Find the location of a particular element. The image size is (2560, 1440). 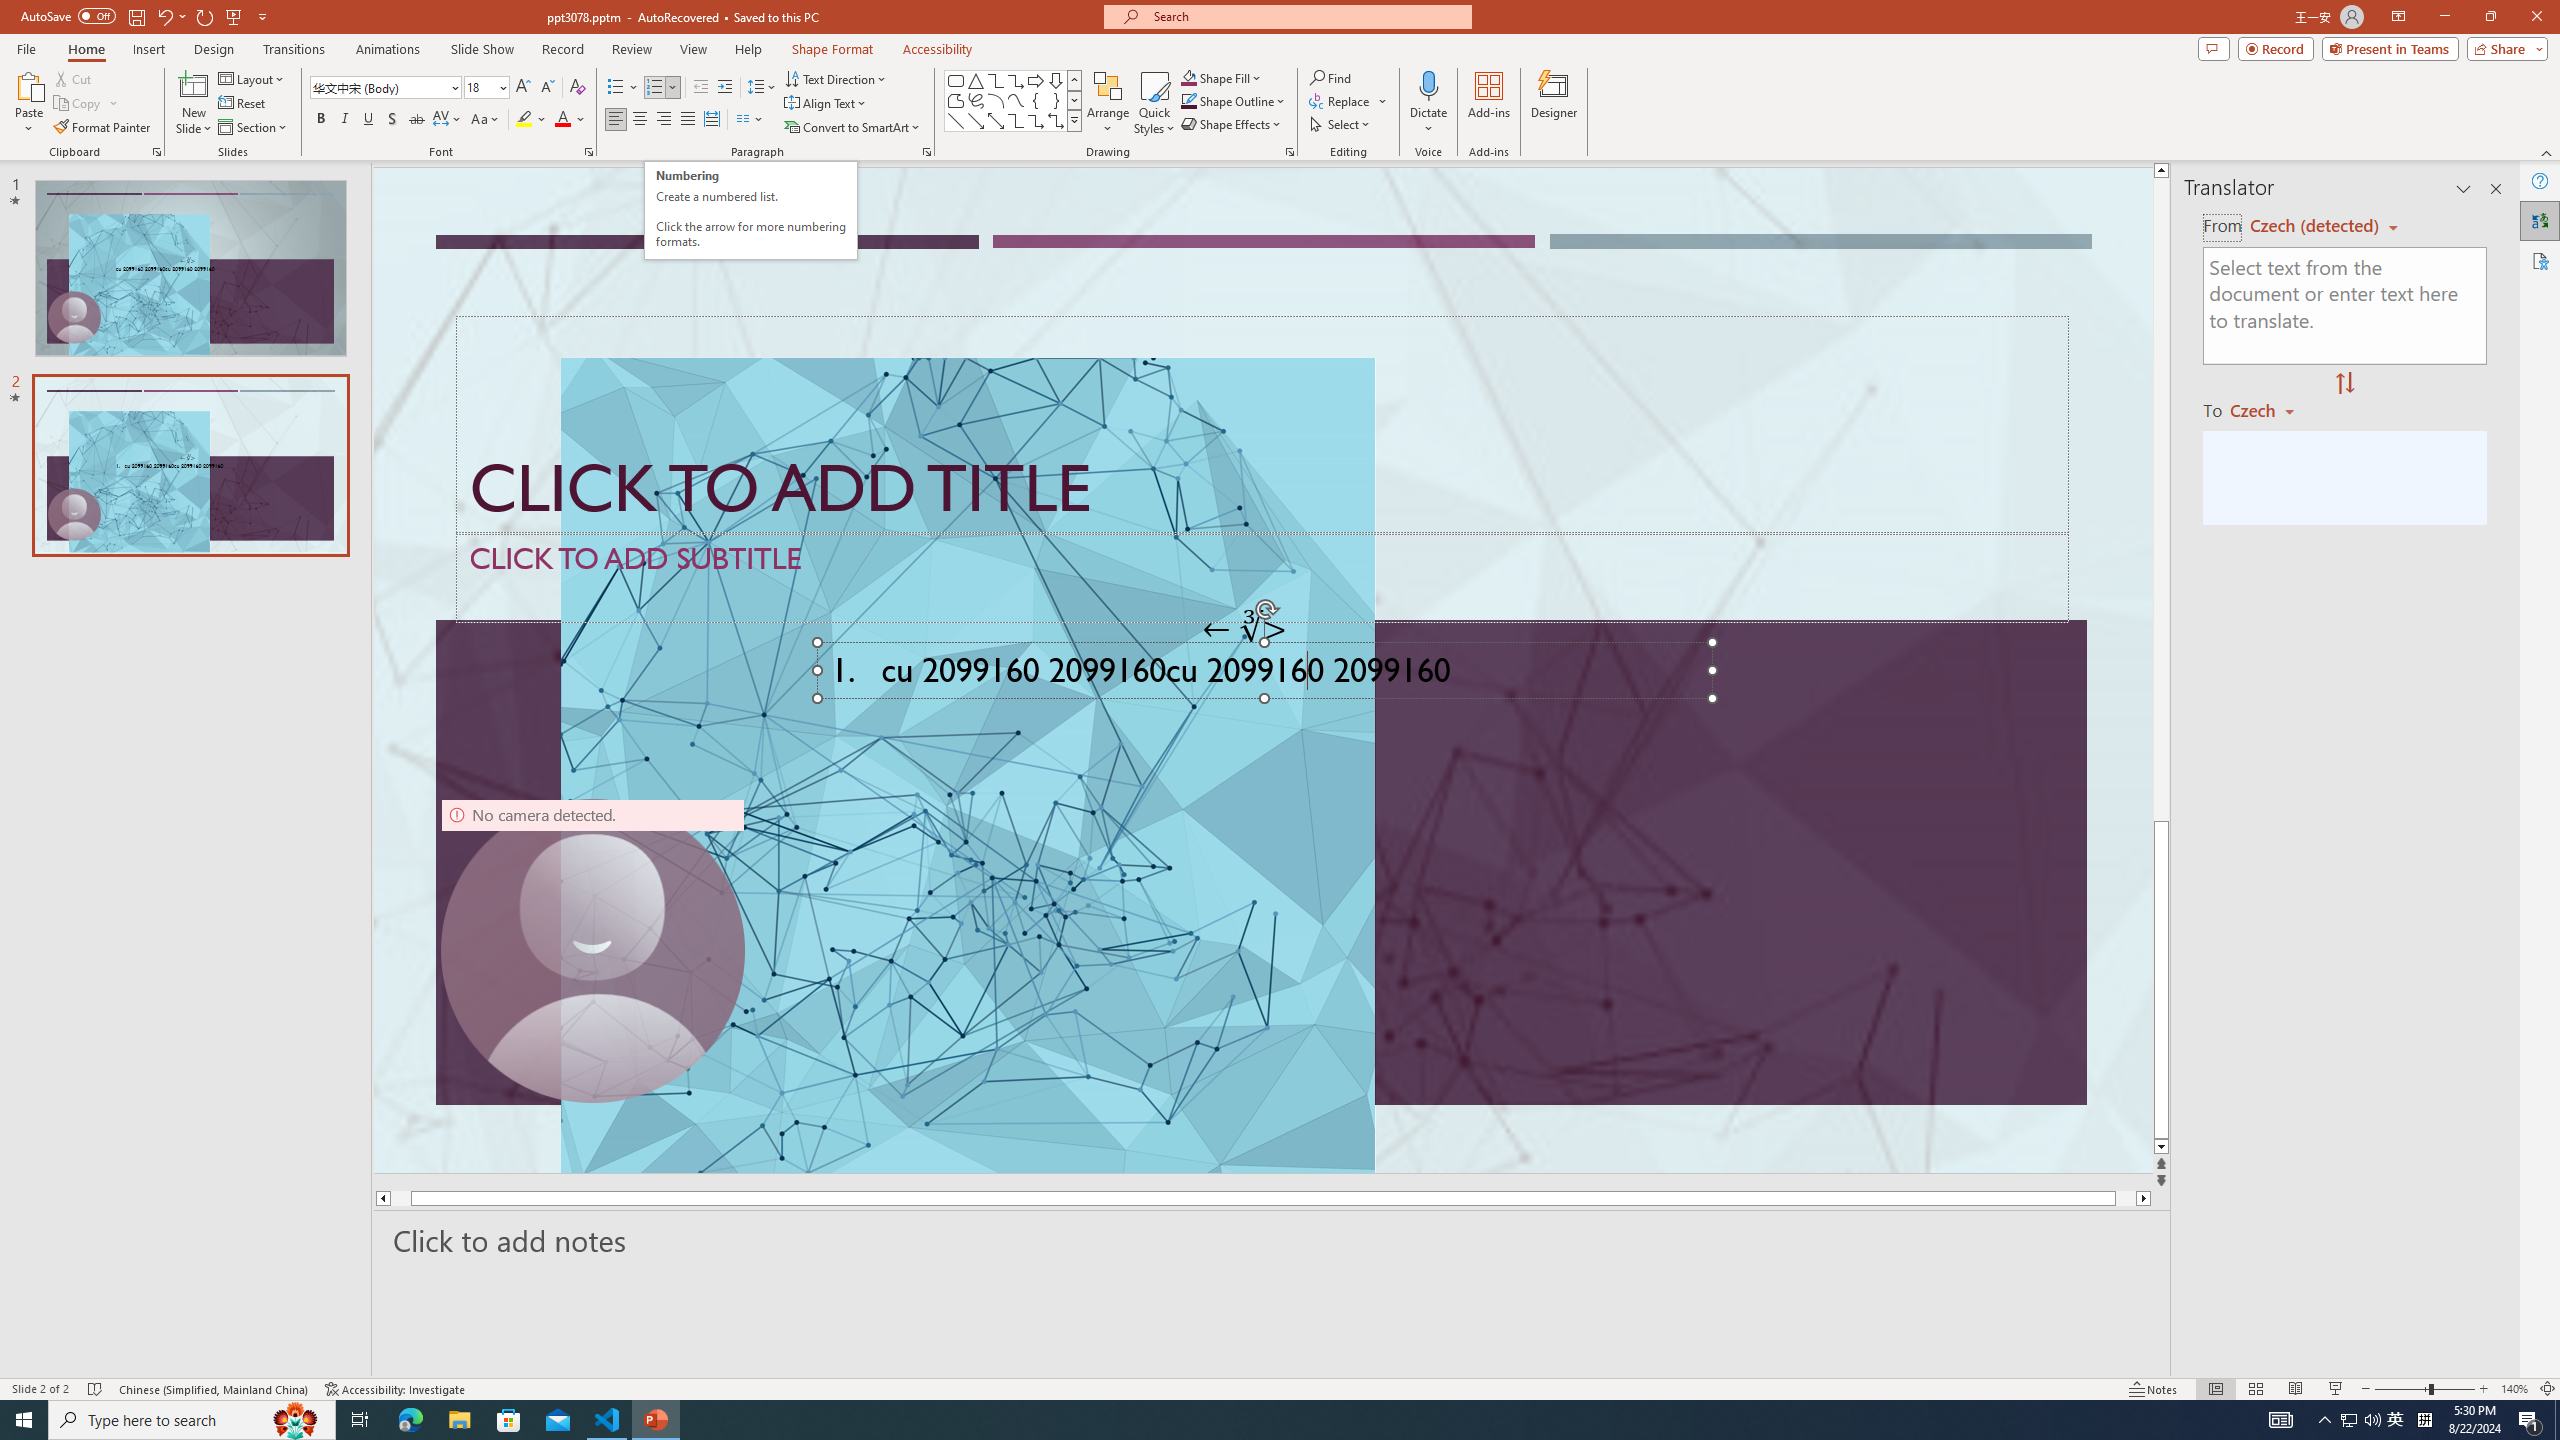

Shapes is located at coordinates (1074, 120).